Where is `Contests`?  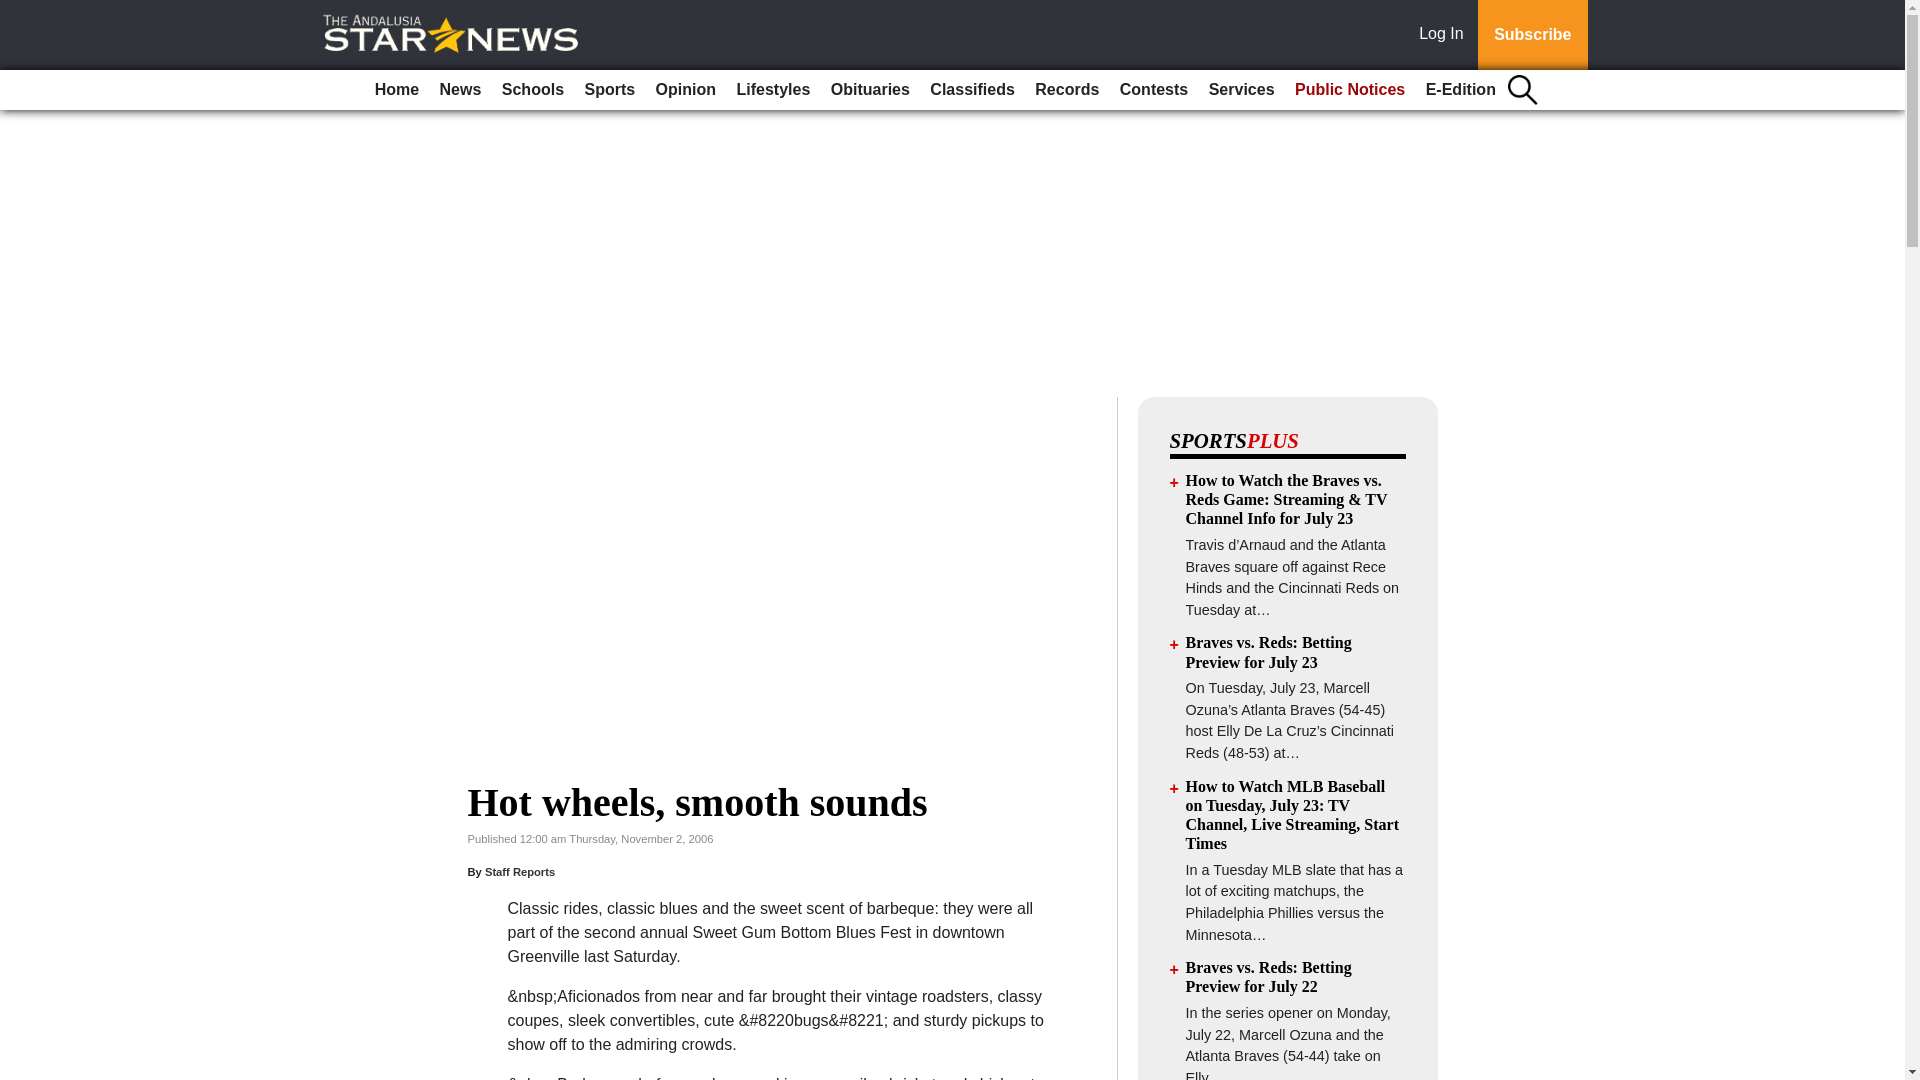 Contests is located at coordinates (1154, 90).